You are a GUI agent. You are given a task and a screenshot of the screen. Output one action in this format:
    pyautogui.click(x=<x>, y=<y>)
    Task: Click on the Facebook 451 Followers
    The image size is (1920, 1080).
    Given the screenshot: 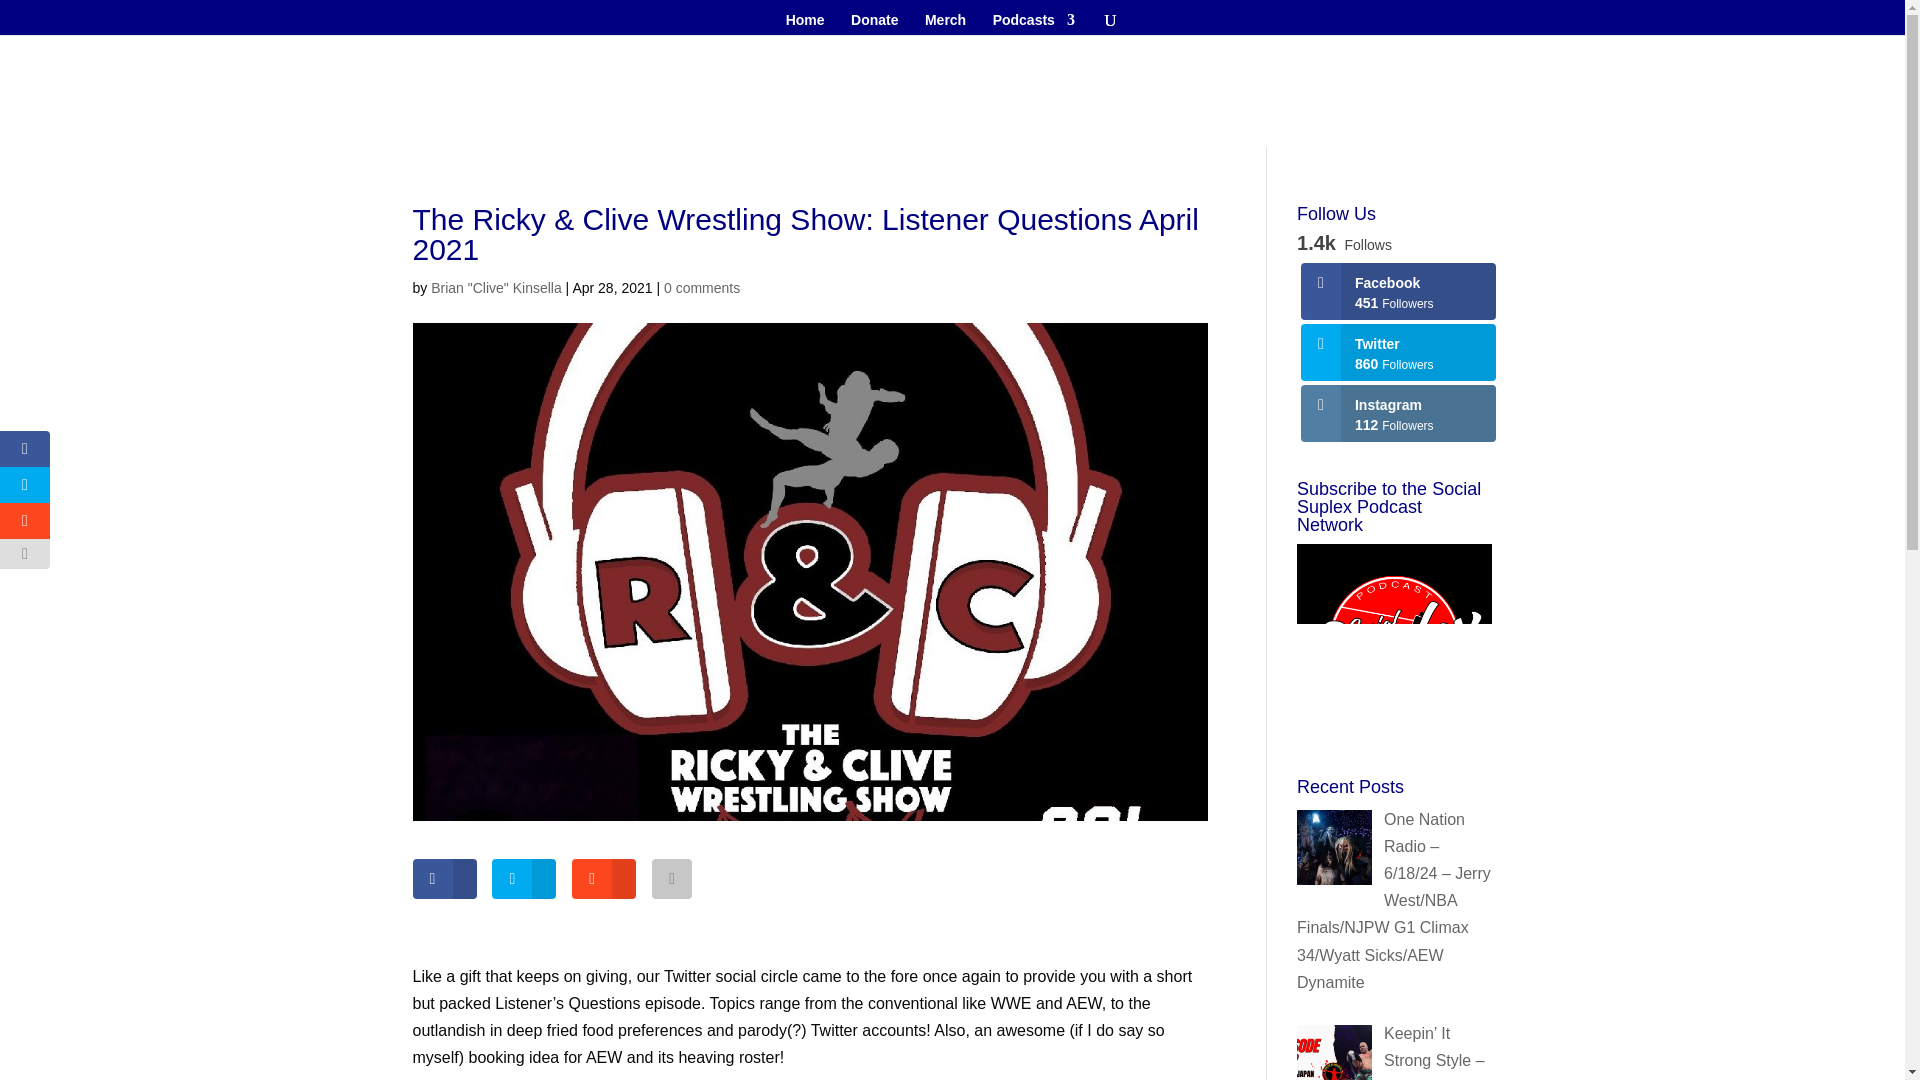 What is the action you would take?
    pyautogui.click(x=1398, y=291)
    